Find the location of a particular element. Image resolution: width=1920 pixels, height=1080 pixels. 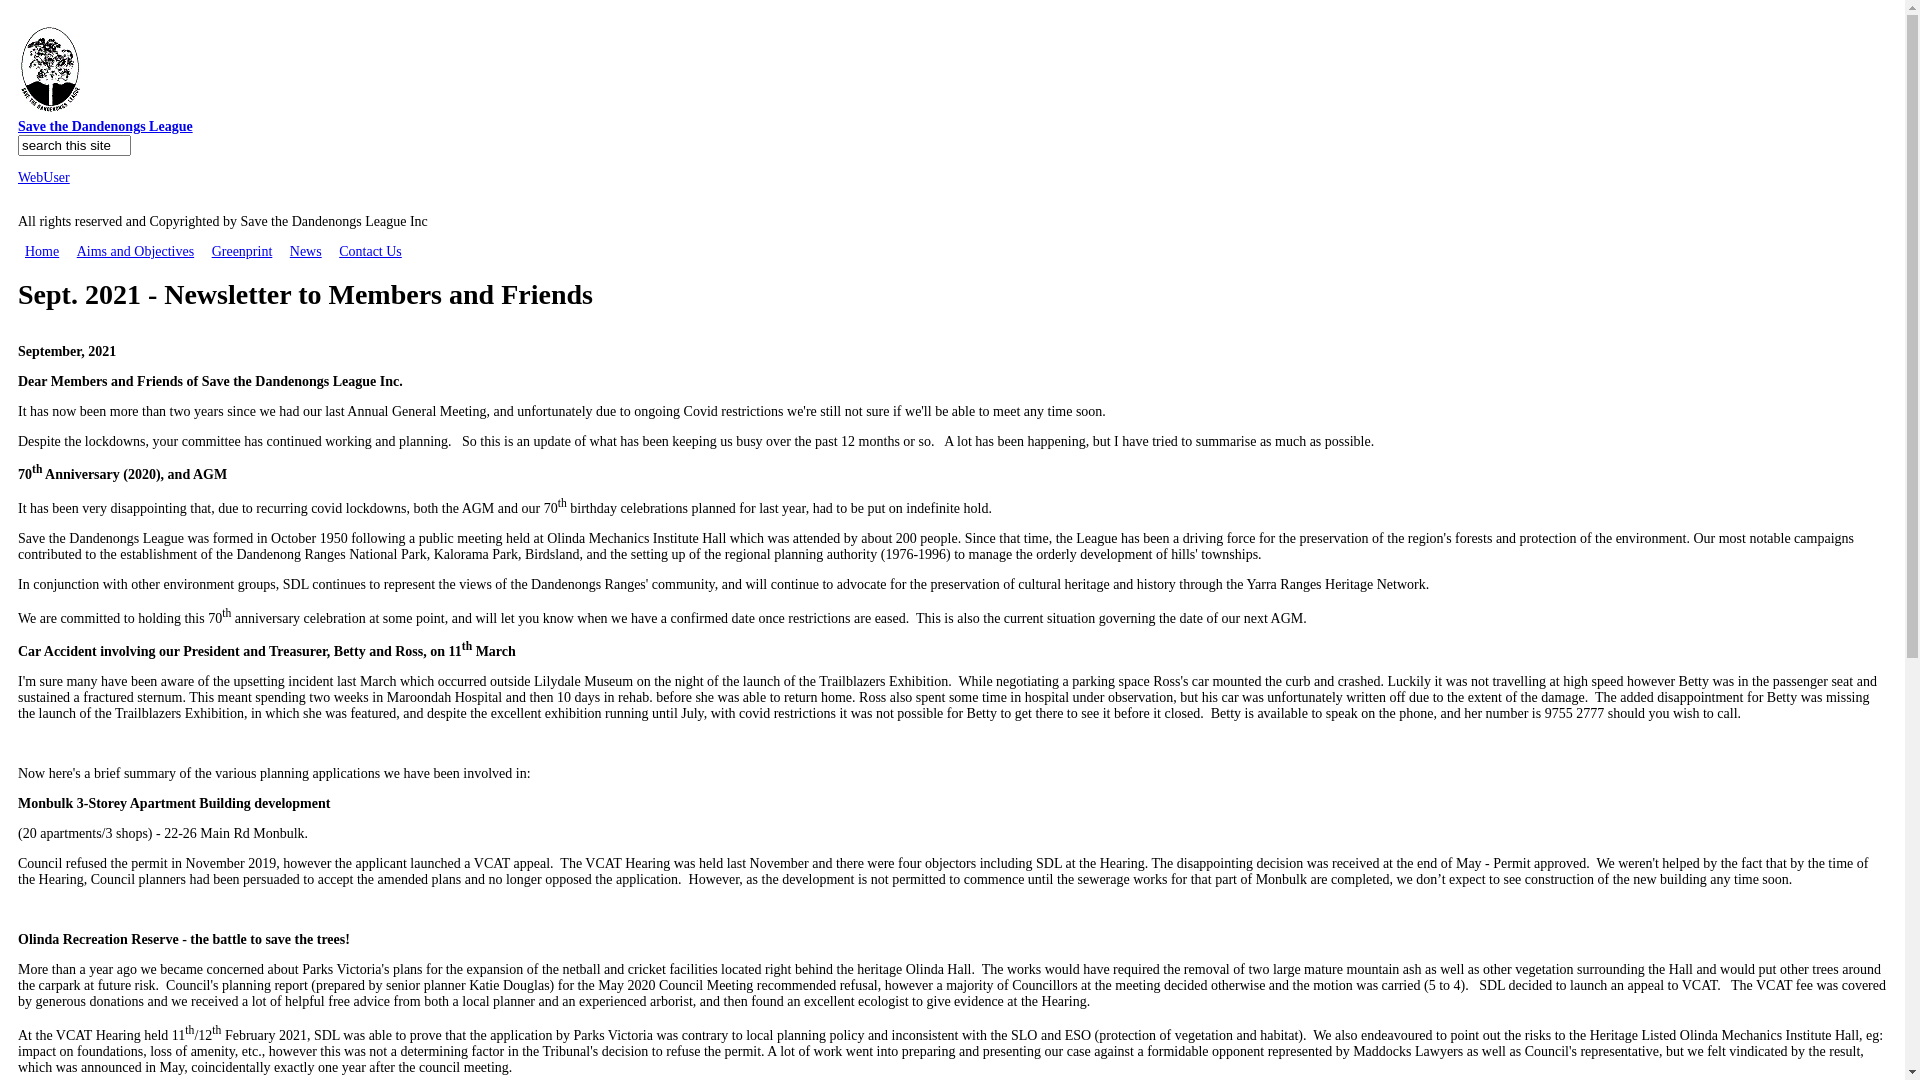

Home is located at coordinates (50, 110).